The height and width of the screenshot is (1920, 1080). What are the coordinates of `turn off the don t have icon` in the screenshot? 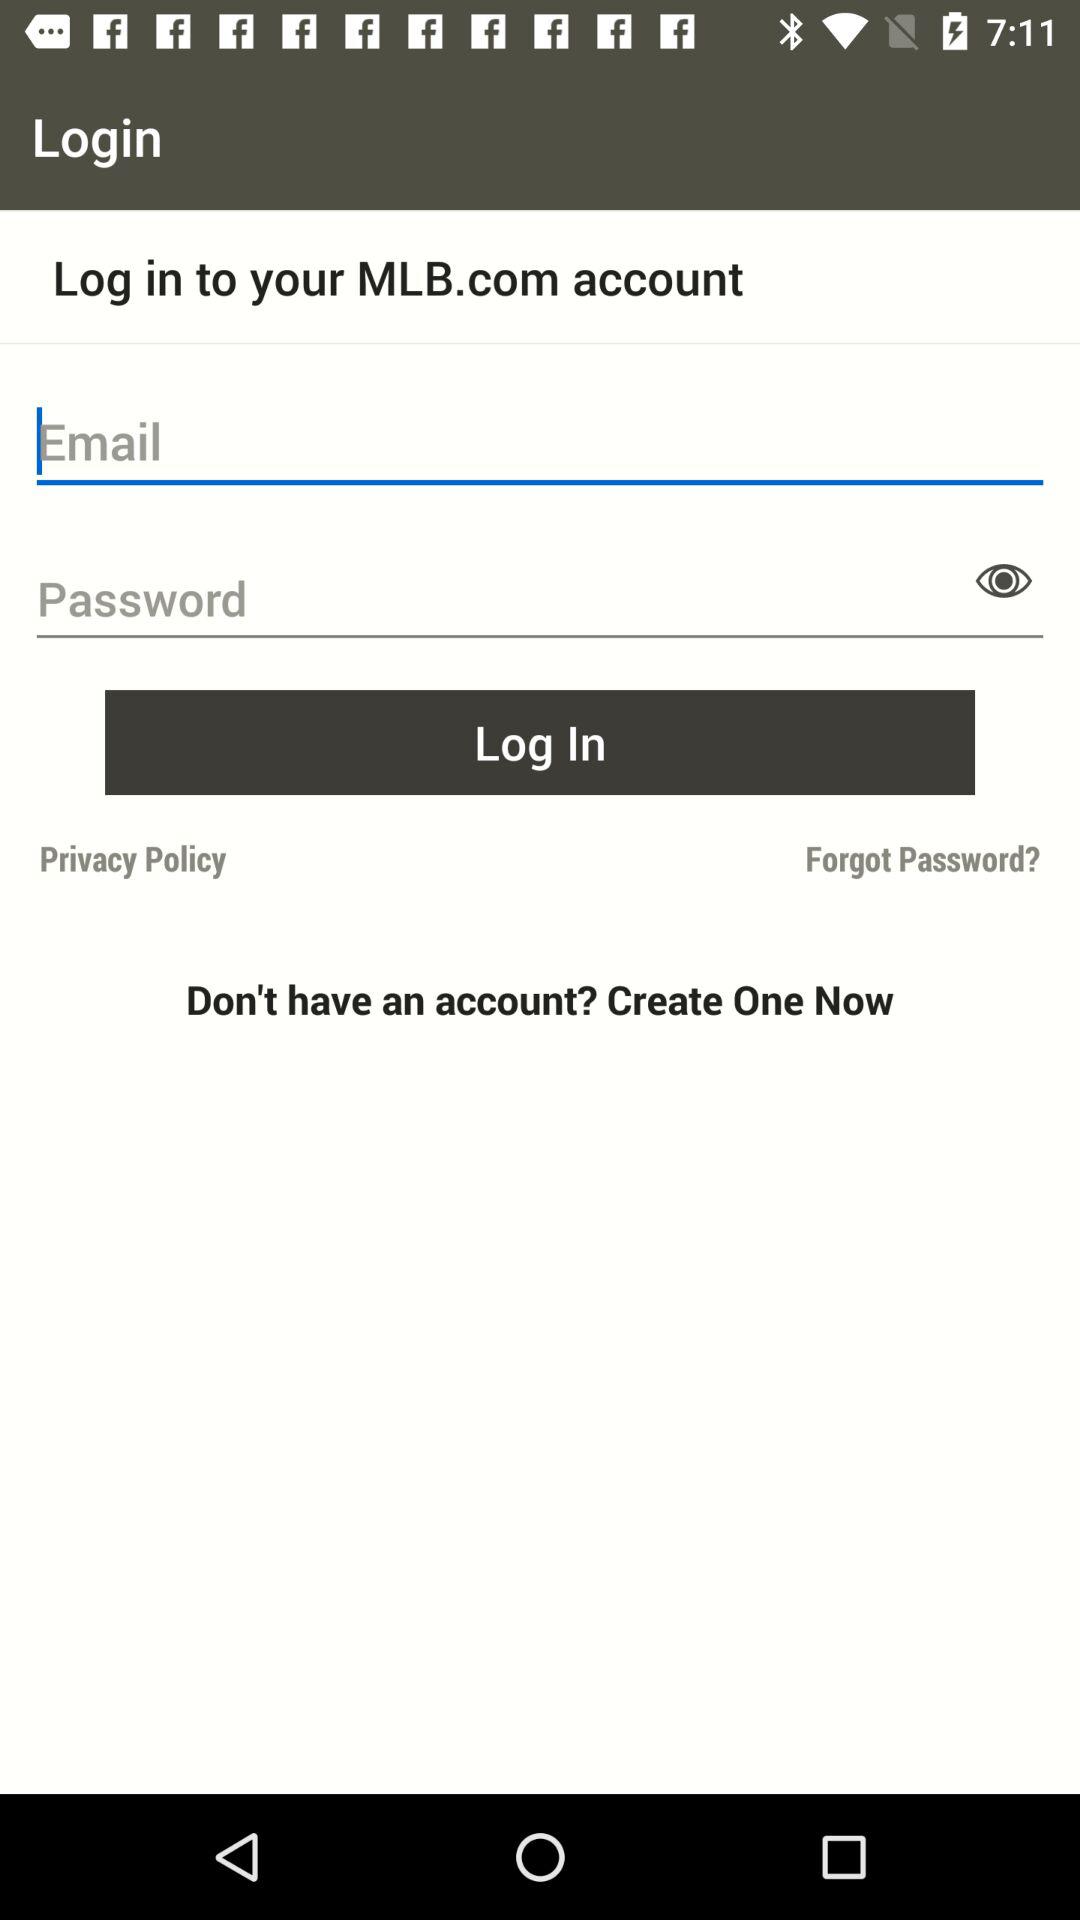 It's located at (540, 1000).